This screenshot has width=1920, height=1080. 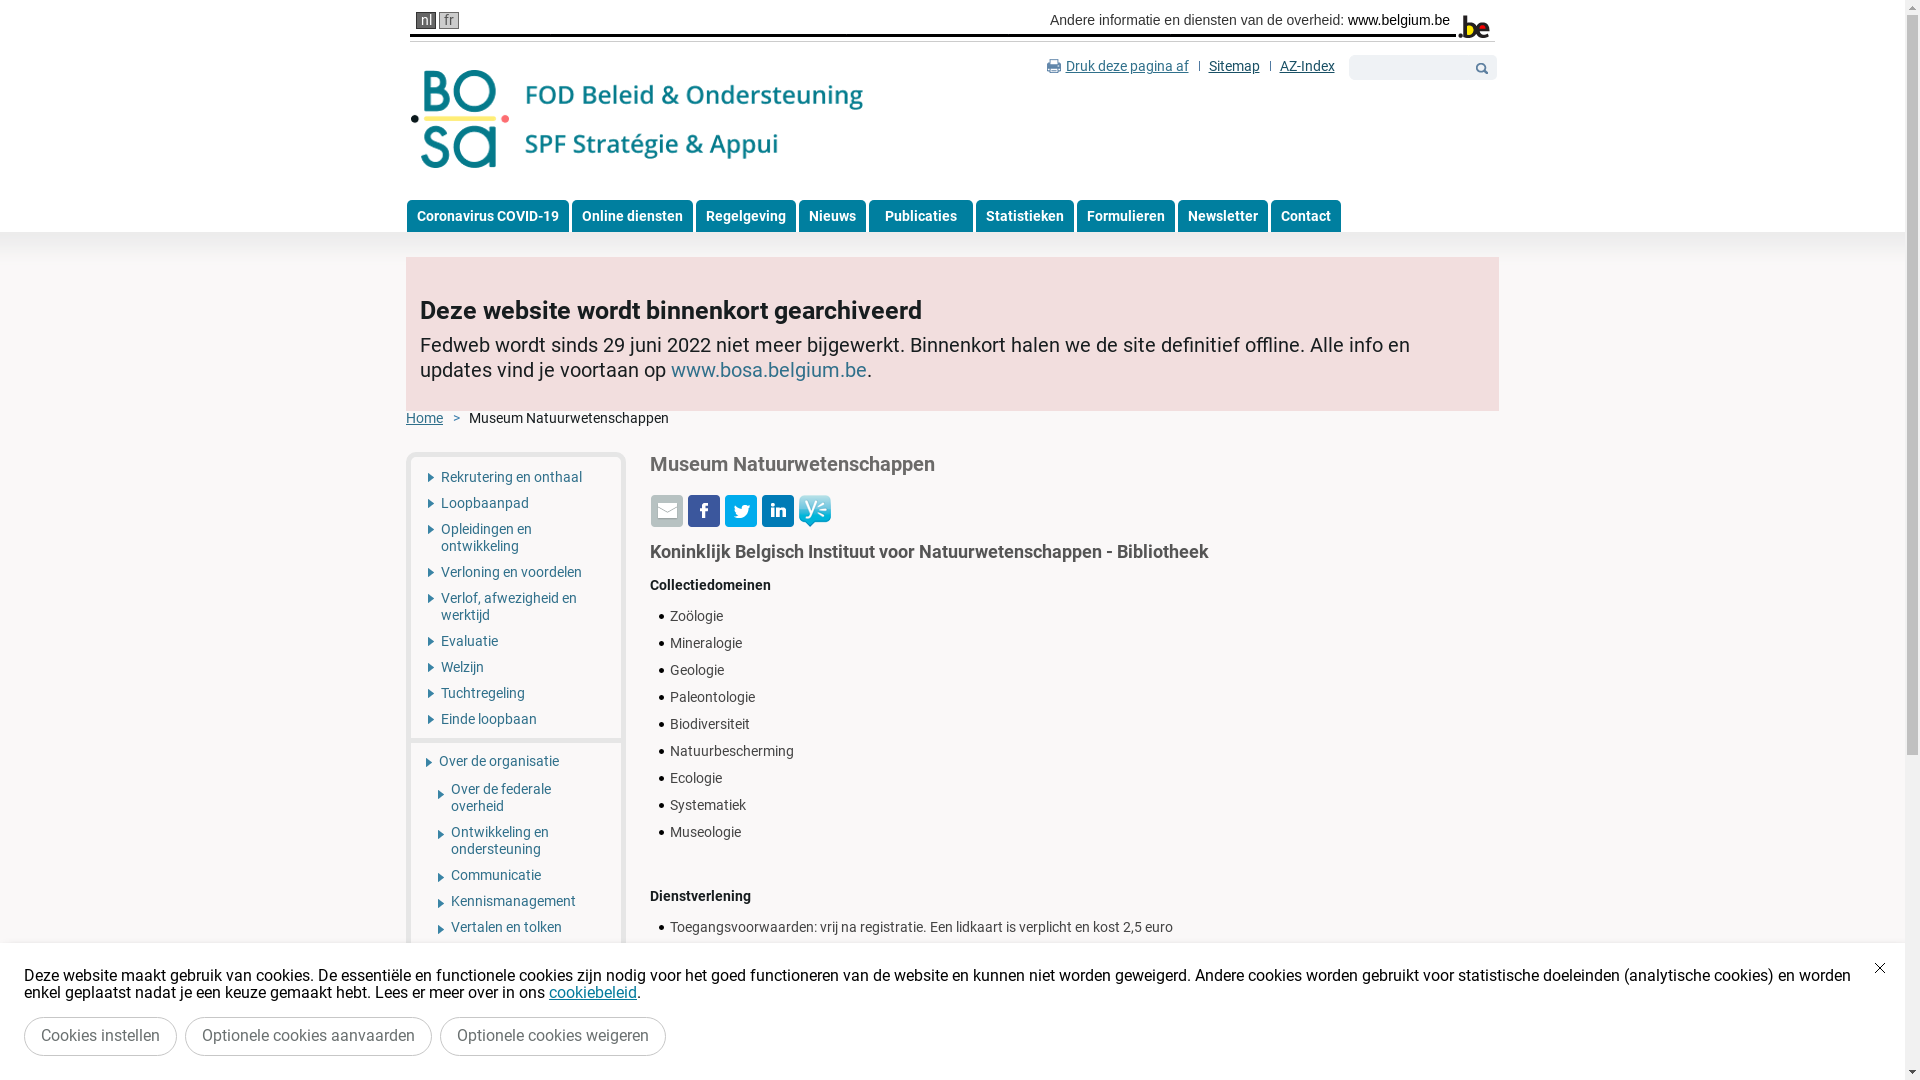 I want to click on Evaluatie, so click(x=516, y=641).